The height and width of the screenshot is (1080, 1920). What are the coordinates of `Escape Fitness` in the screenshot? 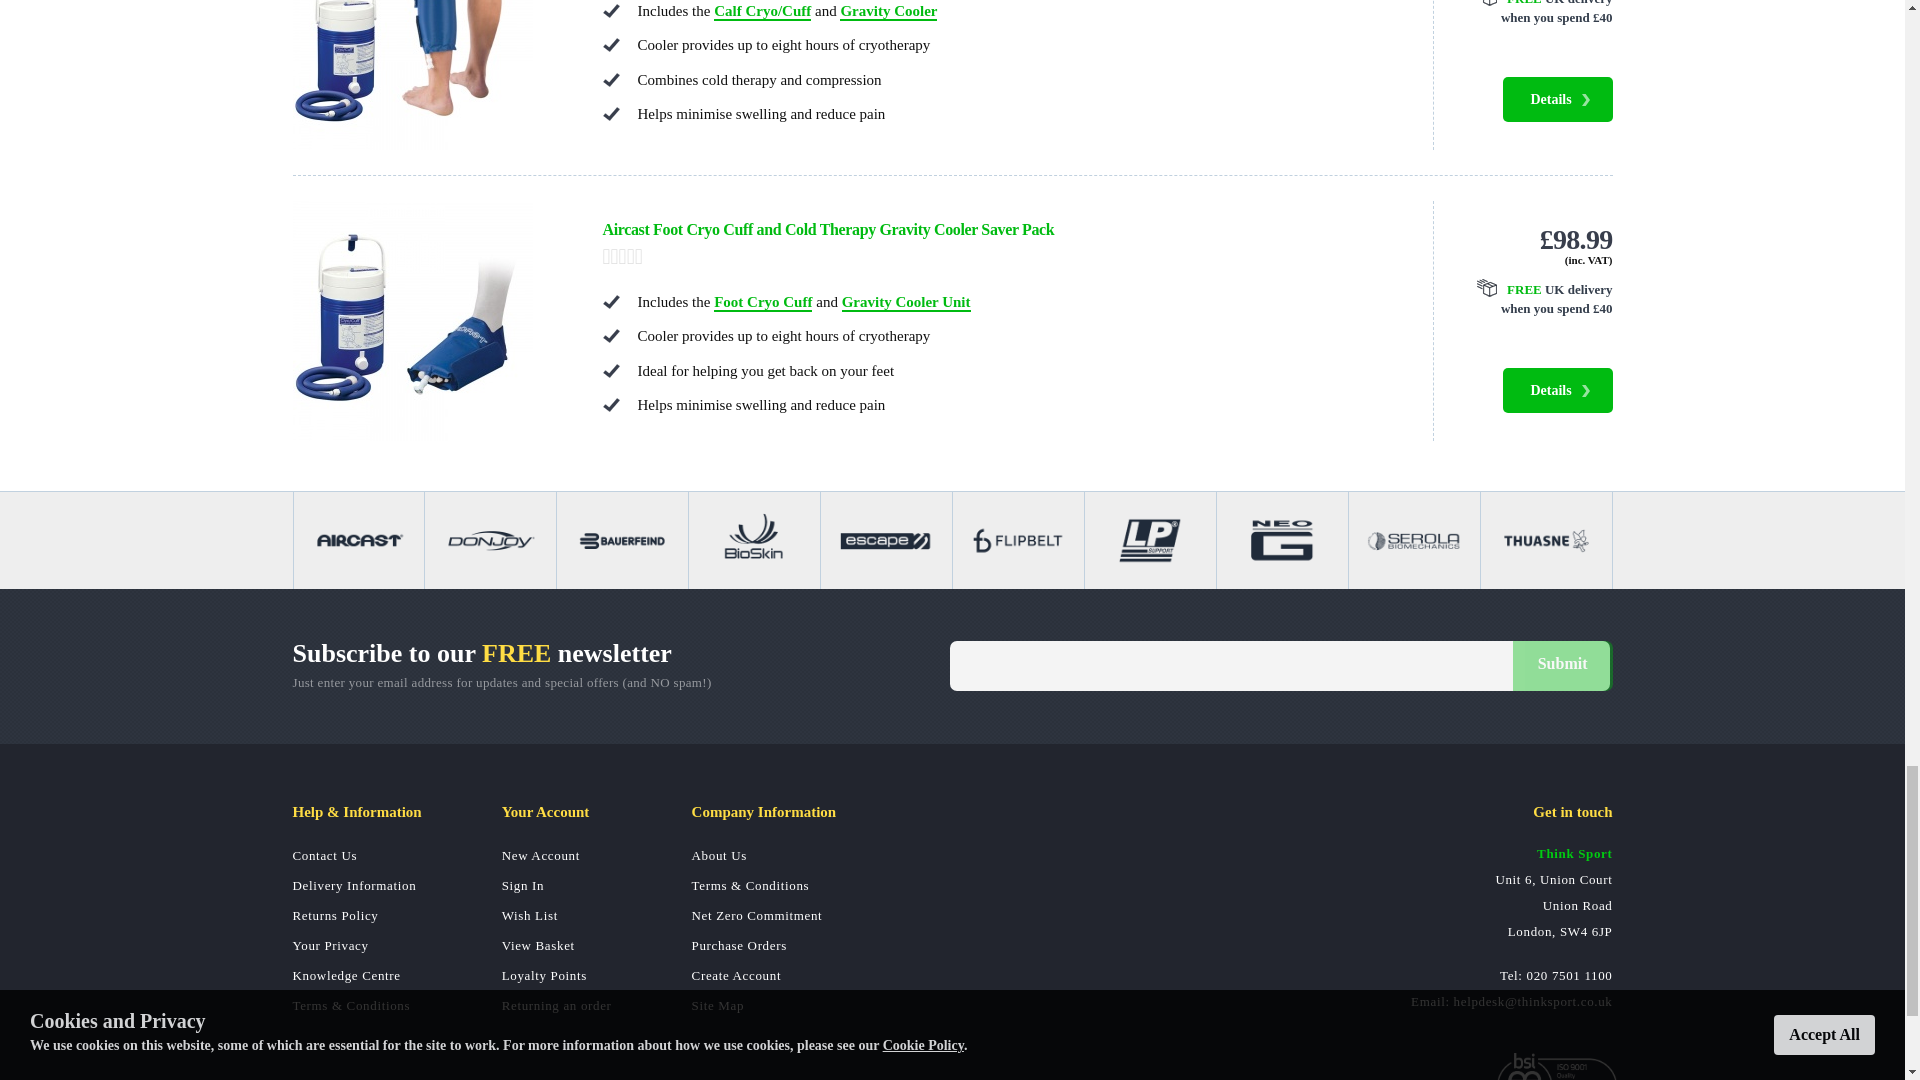 It's located at (886, 540).